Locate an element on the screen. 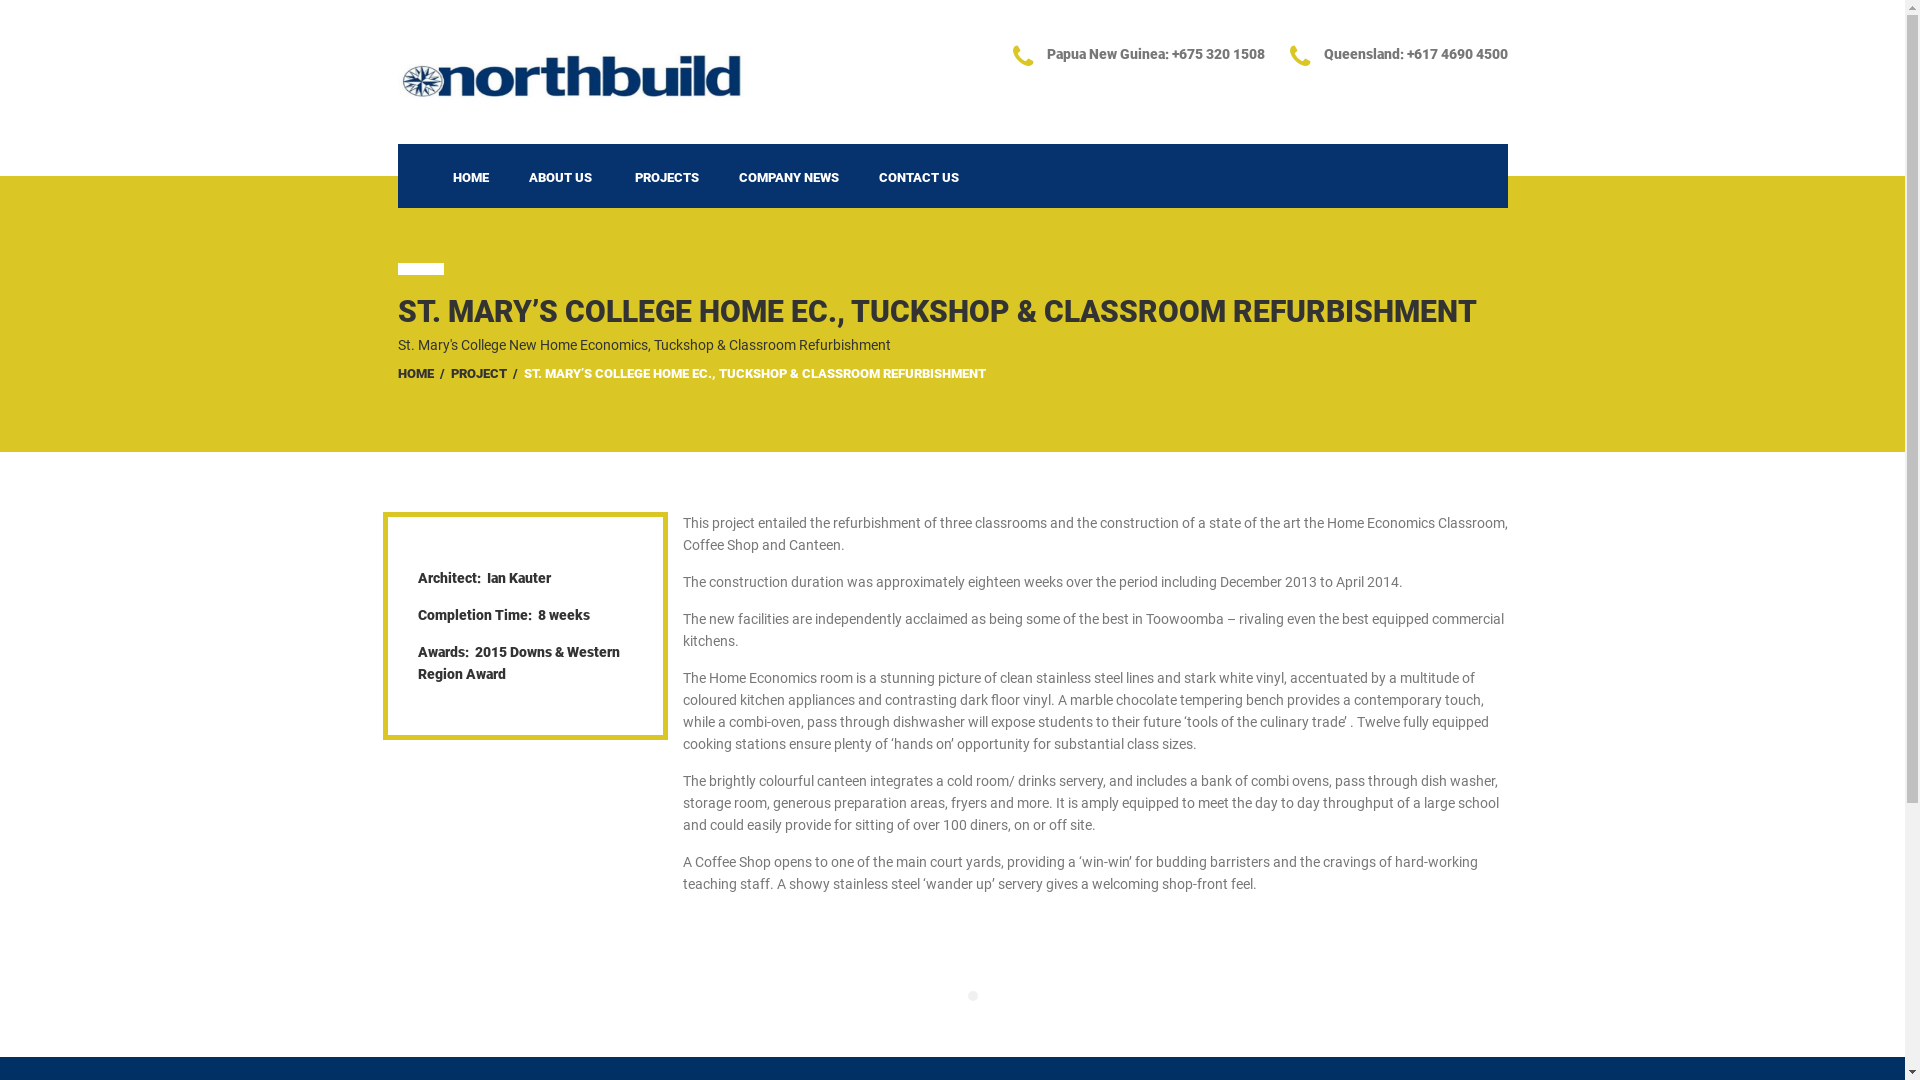  HOME is located at coordinates (416, 374).